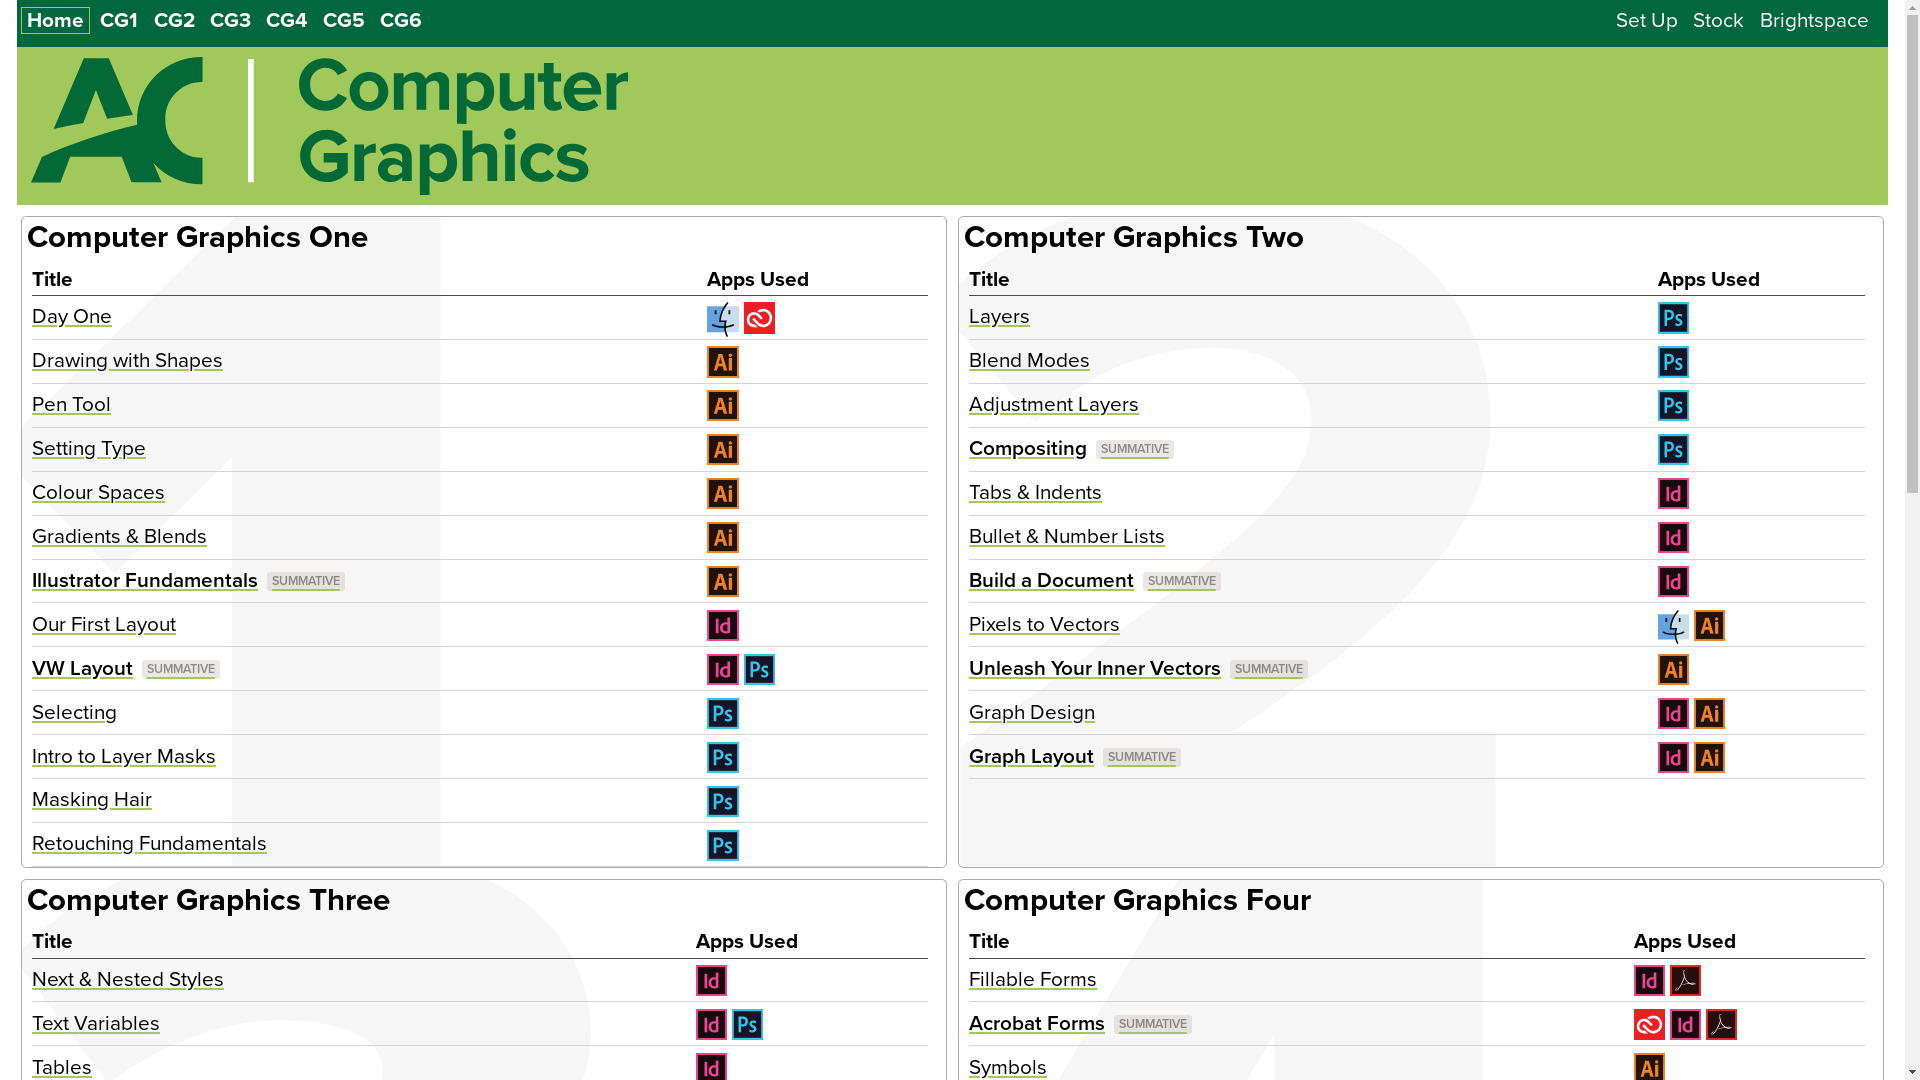 This screenshot has width=1920, height=1080. Describe the element at coordinates (124, 756) in the screenshot. I see `Intro to Layer Masks` at that location.